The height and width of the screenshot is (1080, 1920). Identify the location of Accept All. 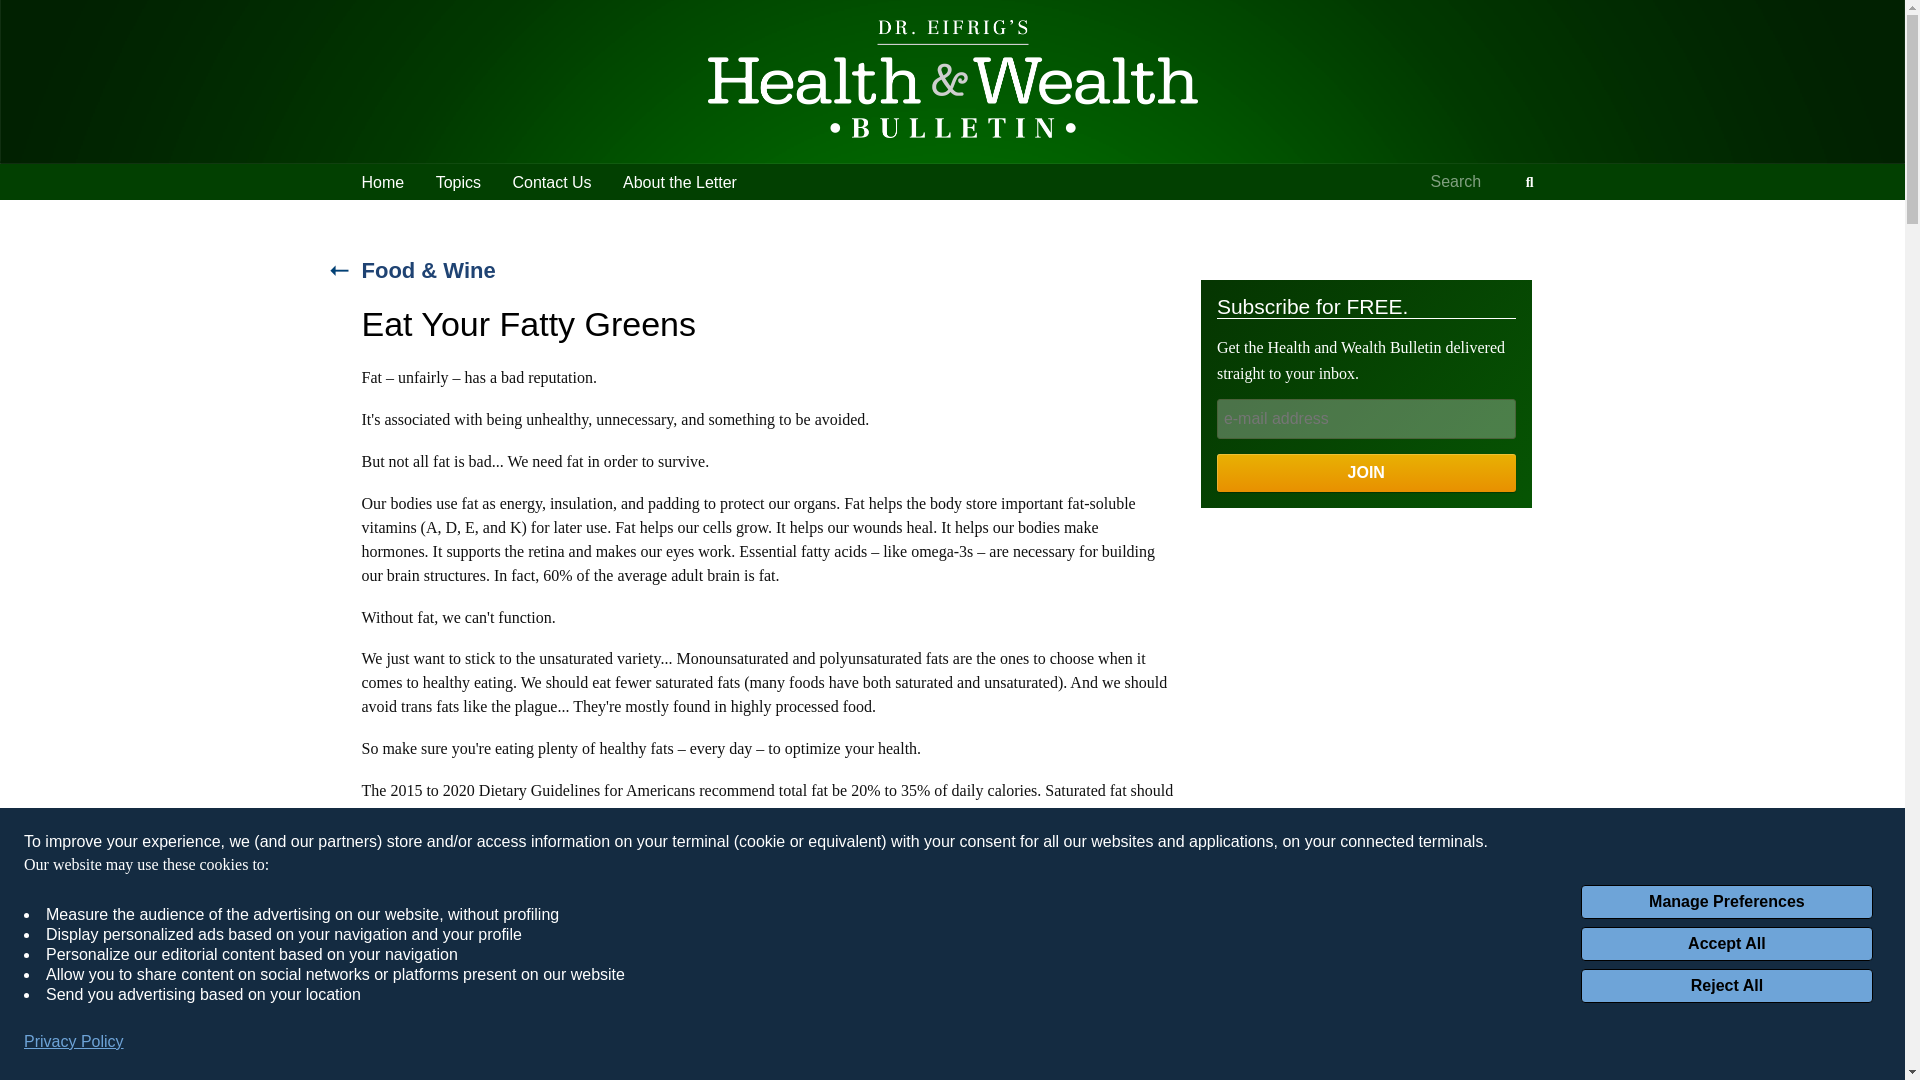
(1726, 944).